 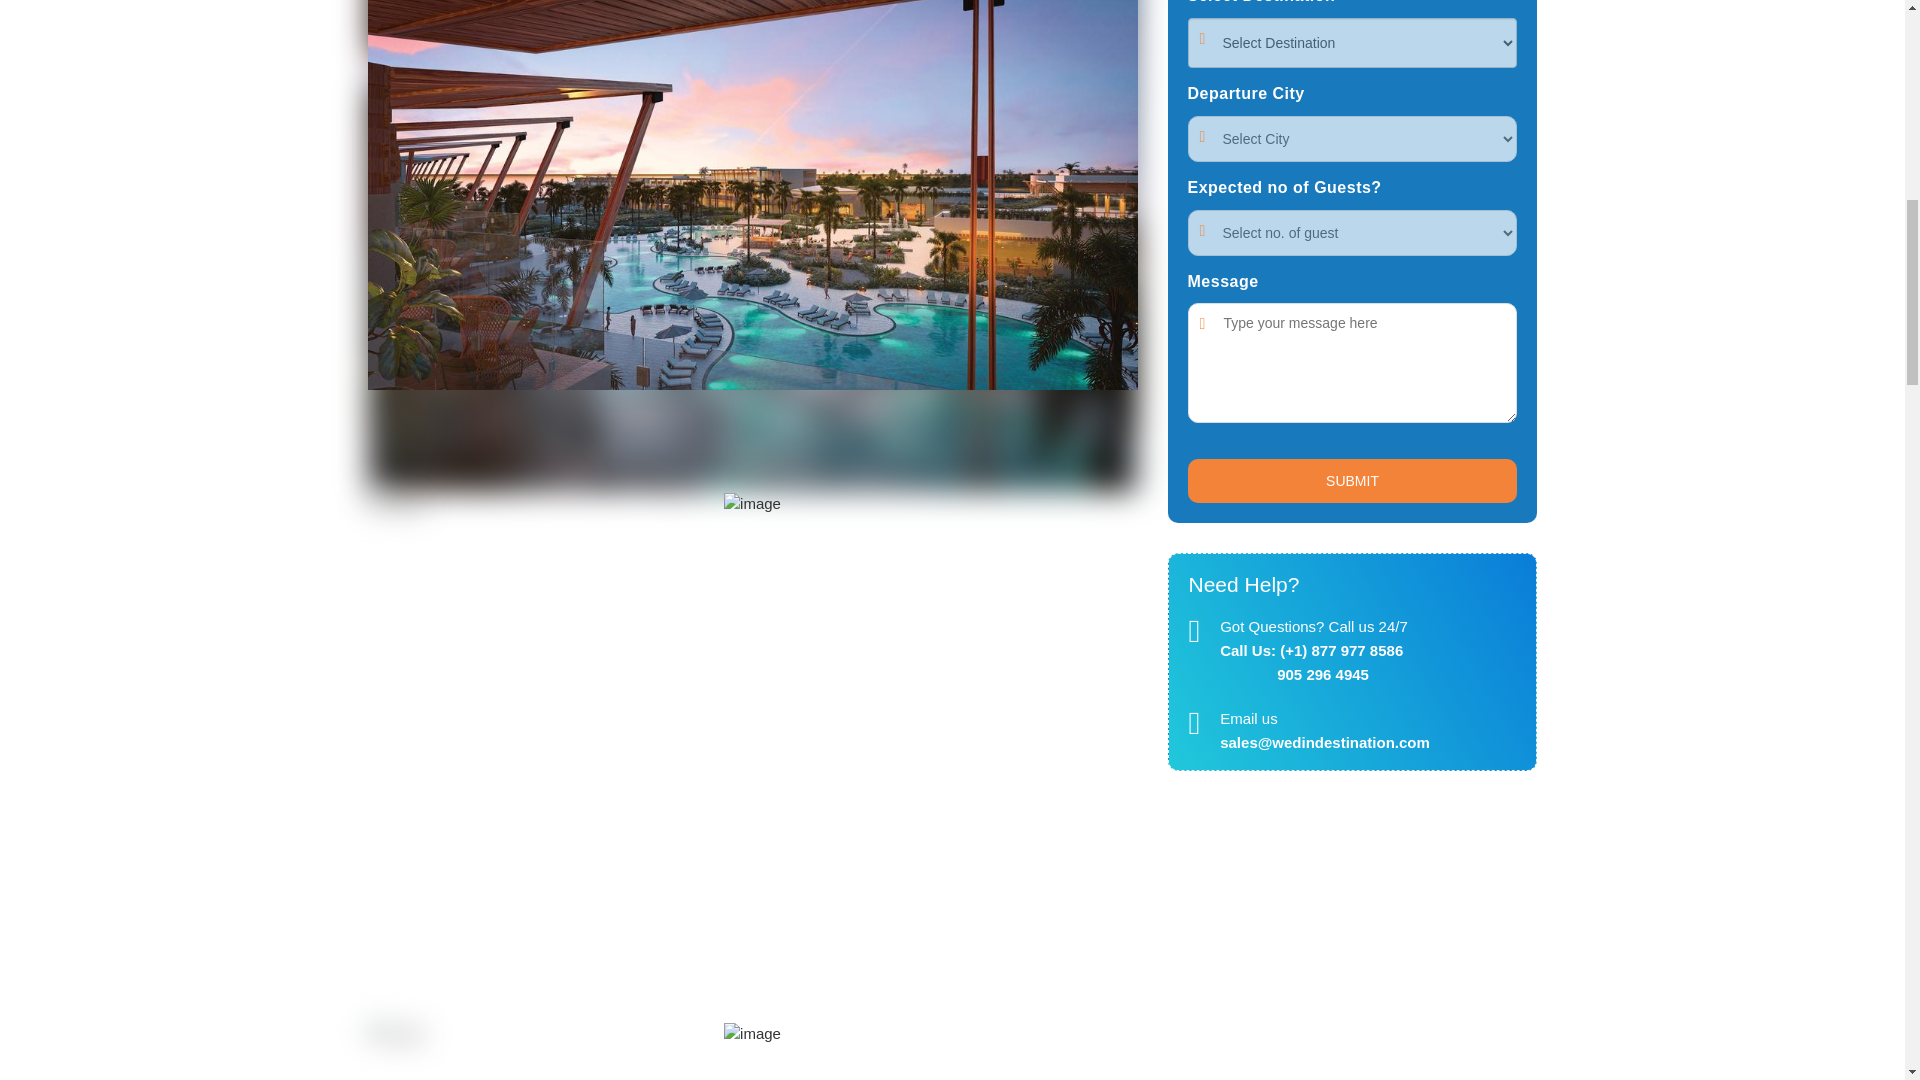 What do you see at coordinates (1294, 674) in the screenshot?
I see `905 296 4945` at bounding box center [1294, 674].